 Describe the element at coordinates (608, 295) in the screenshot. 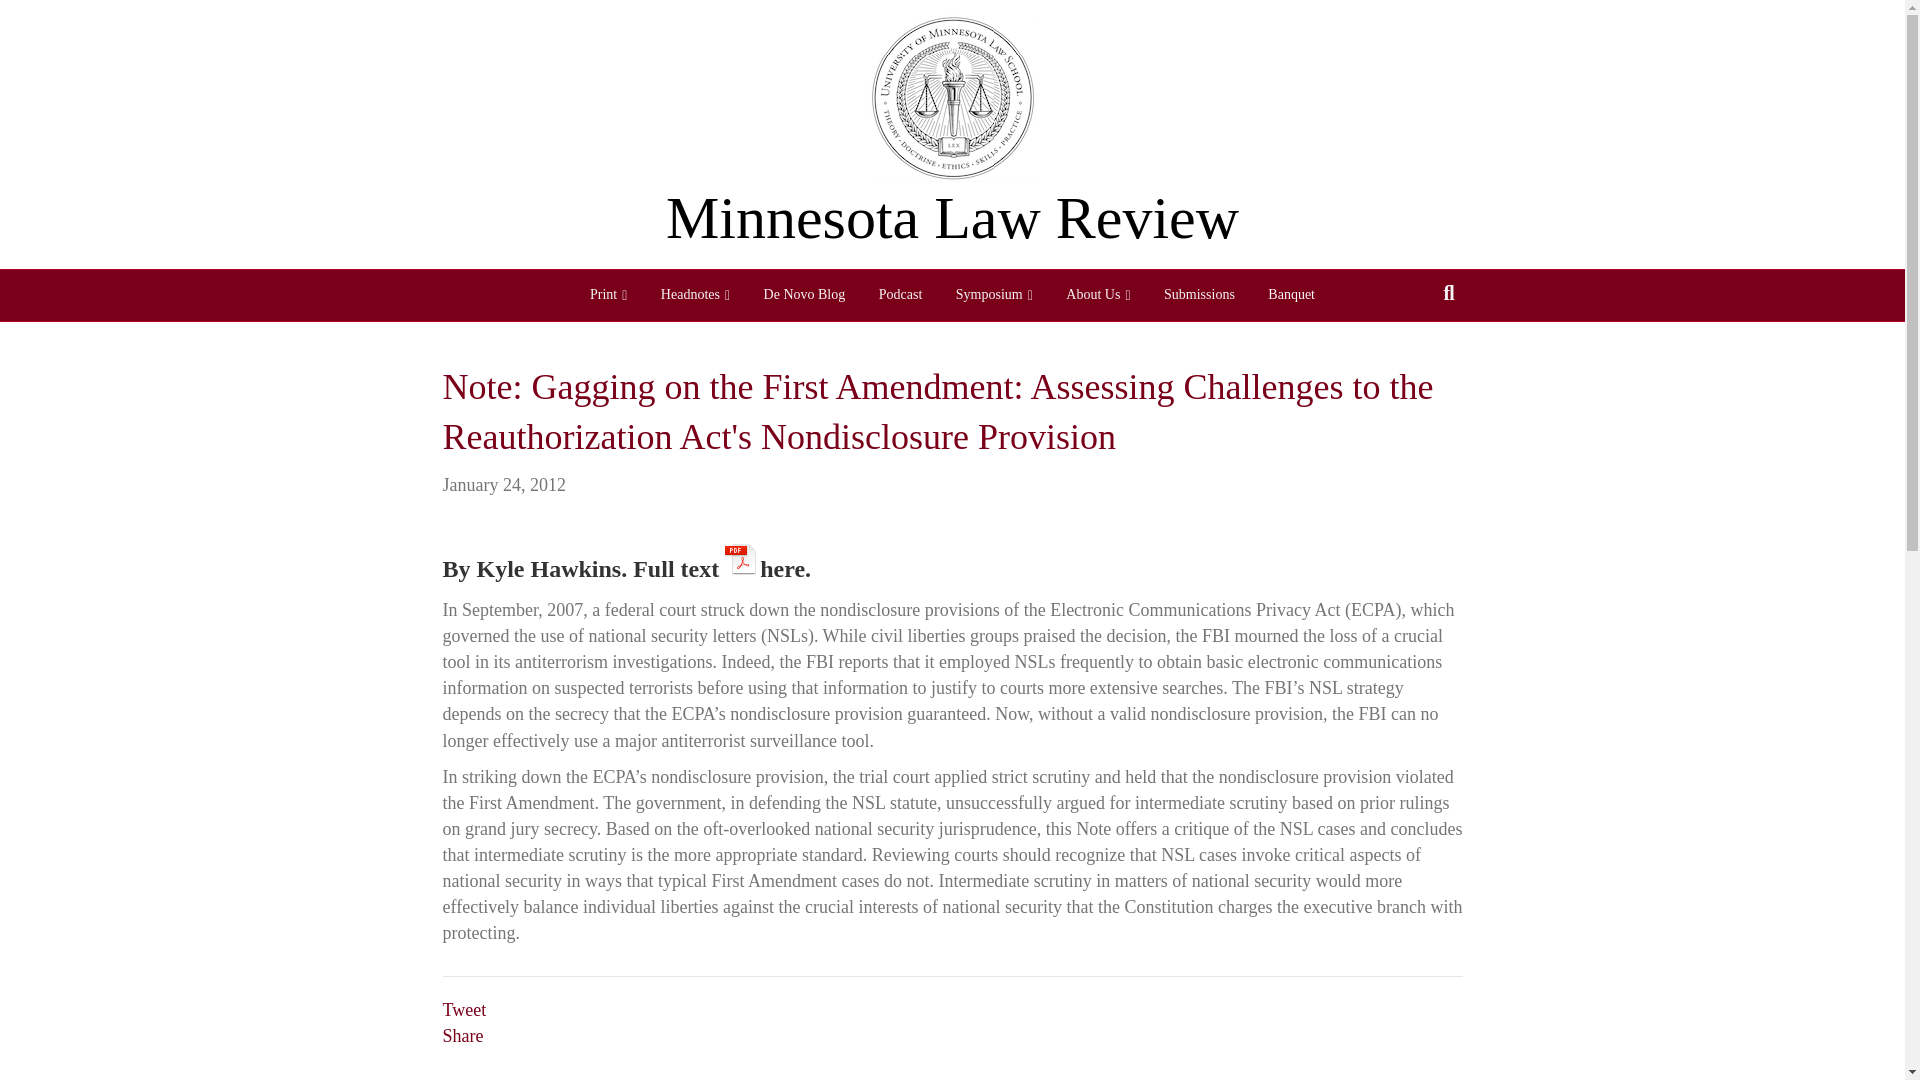

I see `Print` at that location.